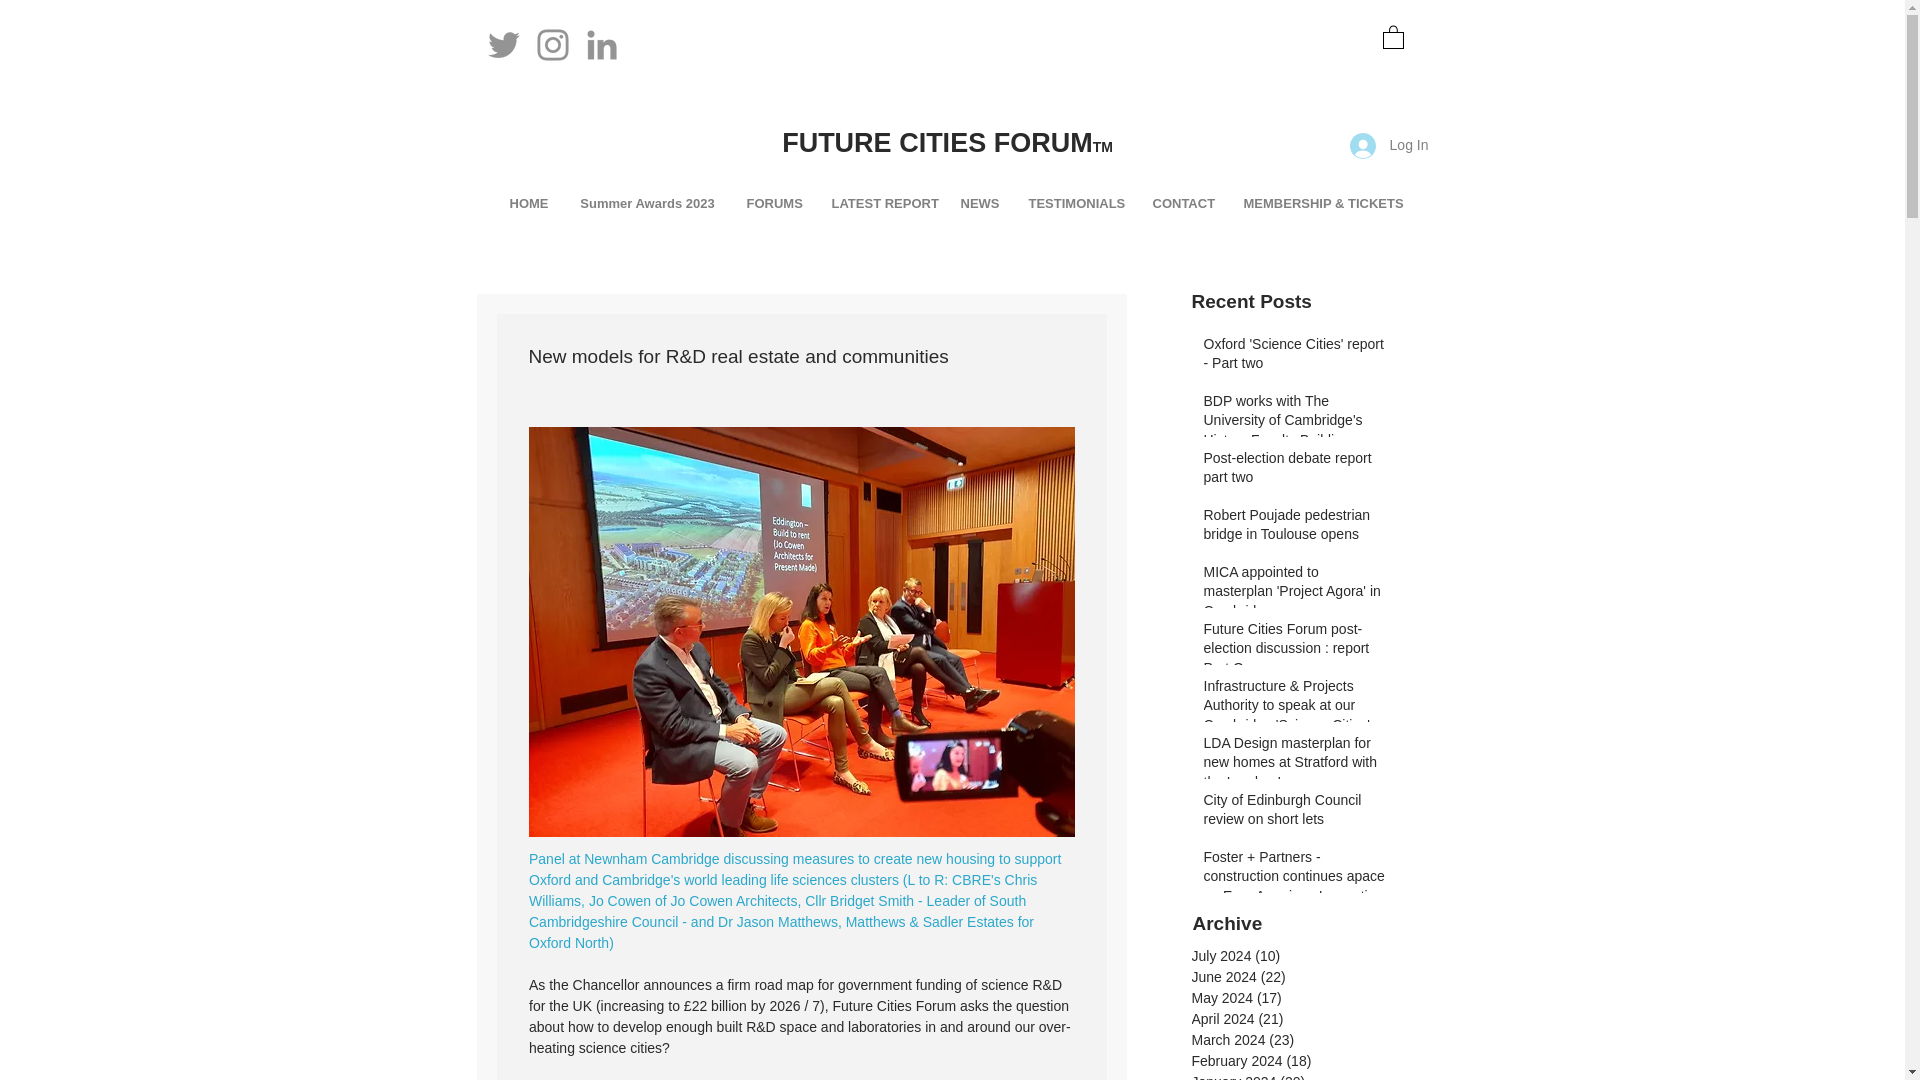 Image resolution: width=1920 pixels, height=1080 pixels. What do you see at coordinates (1294, 814) in the screenshot?
I see `City of Edinburgh Council review on short lets` at bounding box center [1294, 814].